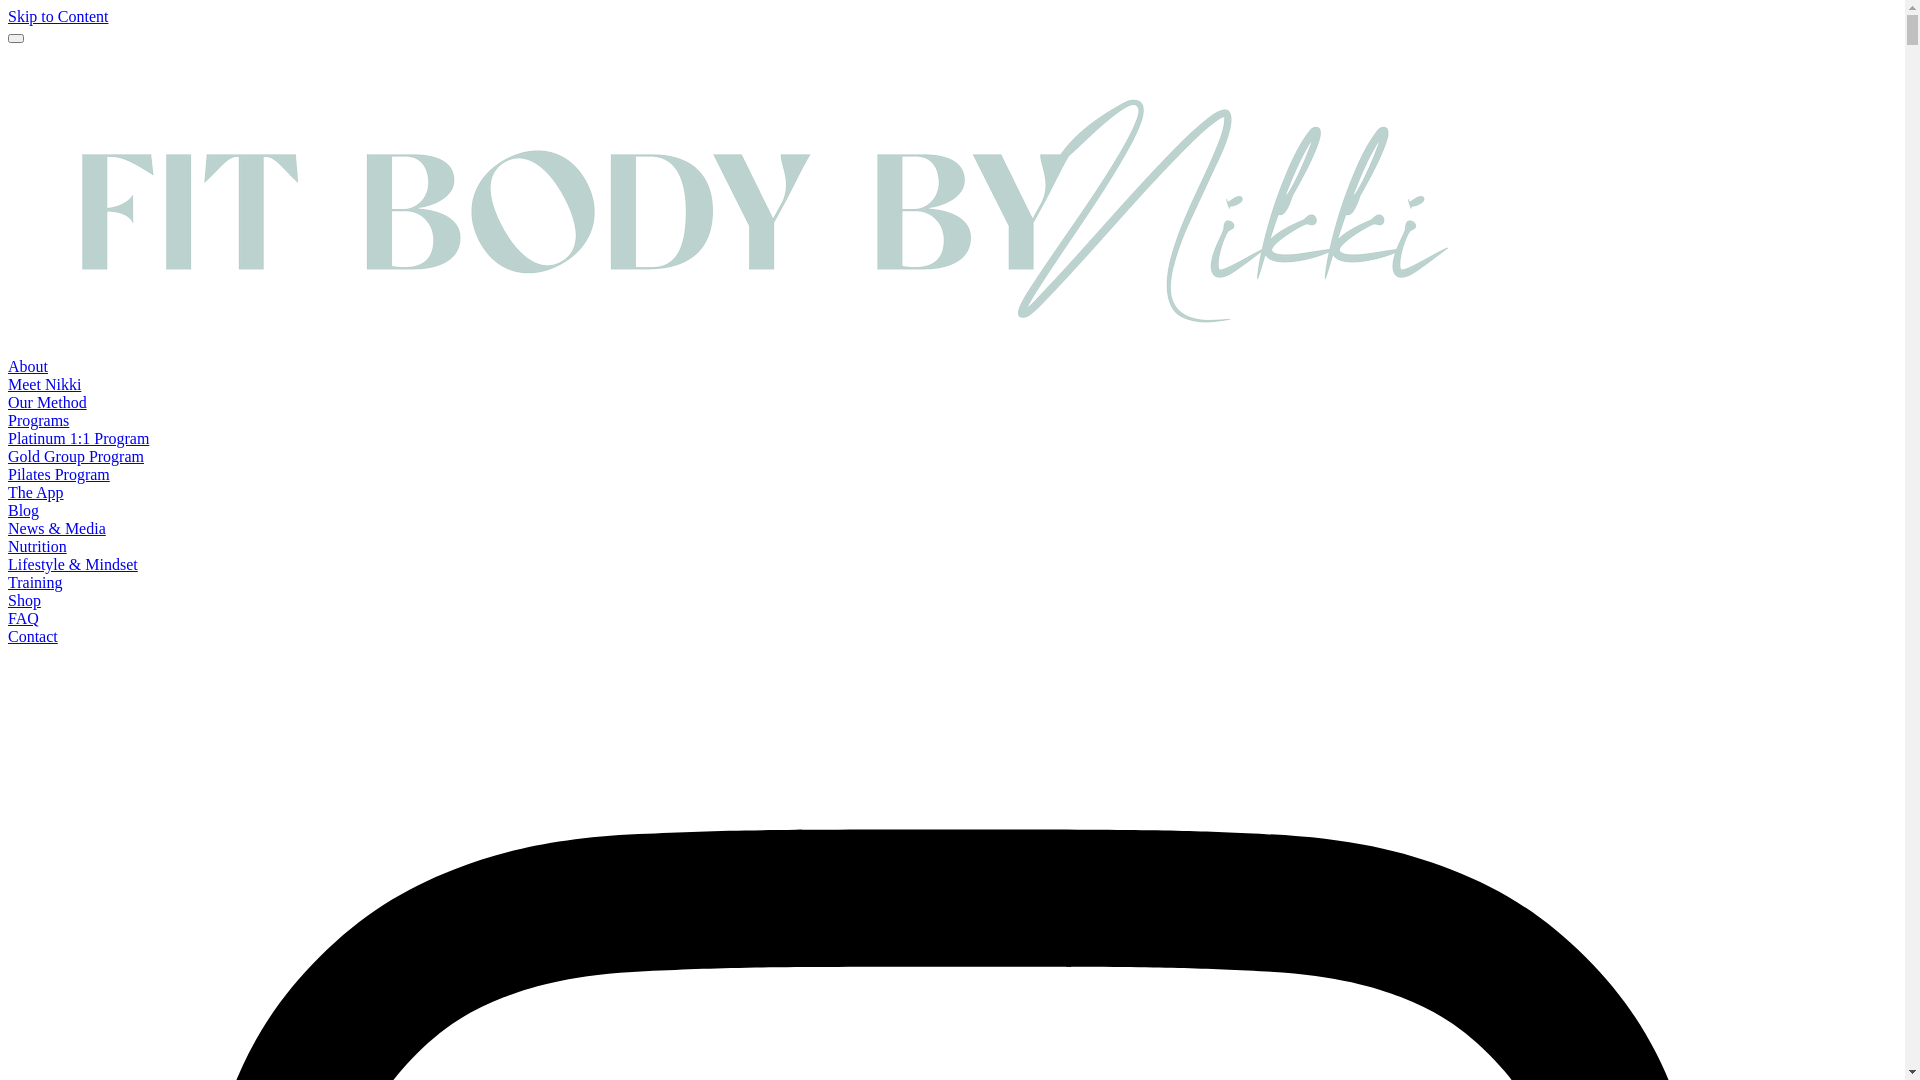 Image resolution: width=1920 pixels, height=1080 pixels. What do you see at coordinates (36, 582) in the screenshot?
I see `Training` at bounding box center [36, 582].